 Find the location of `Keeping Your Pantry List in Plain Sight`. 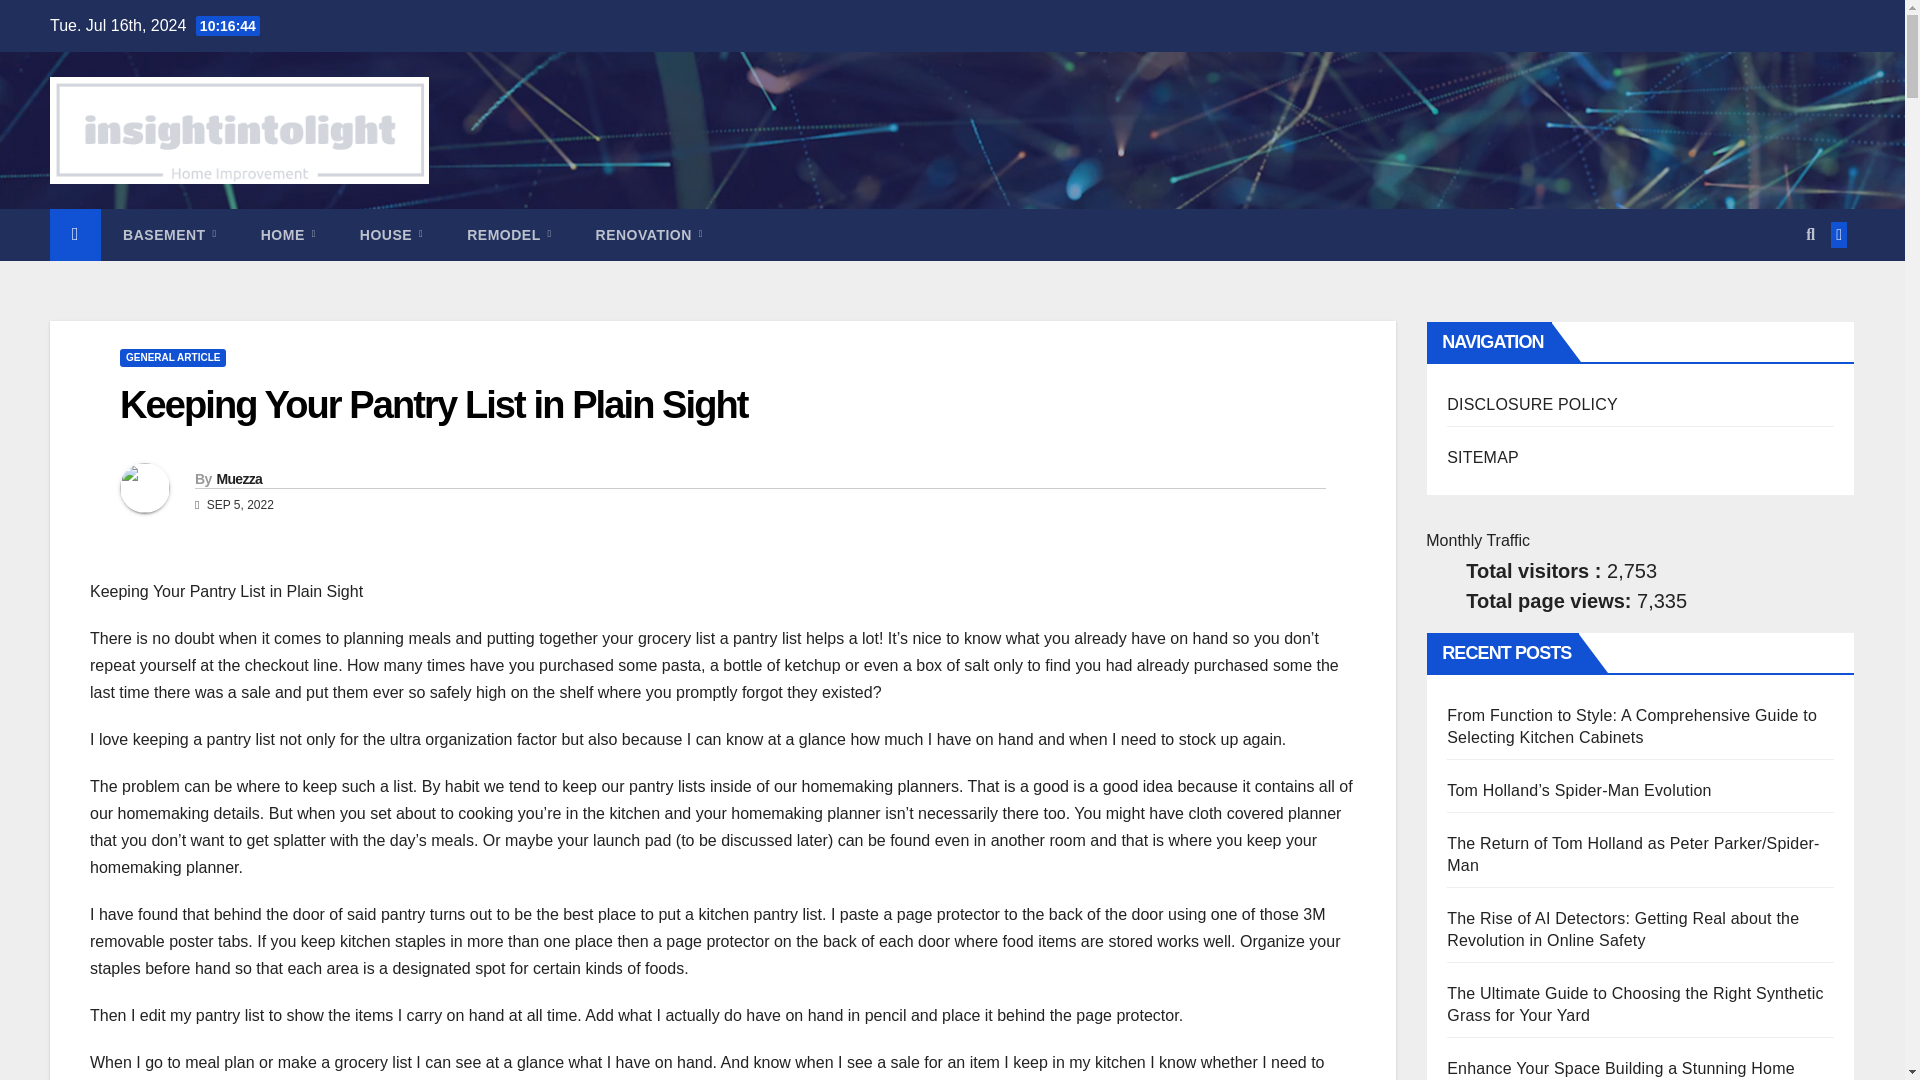

Keeping Your Pantry List in Plain Sight is located at coordinates (434, 404).